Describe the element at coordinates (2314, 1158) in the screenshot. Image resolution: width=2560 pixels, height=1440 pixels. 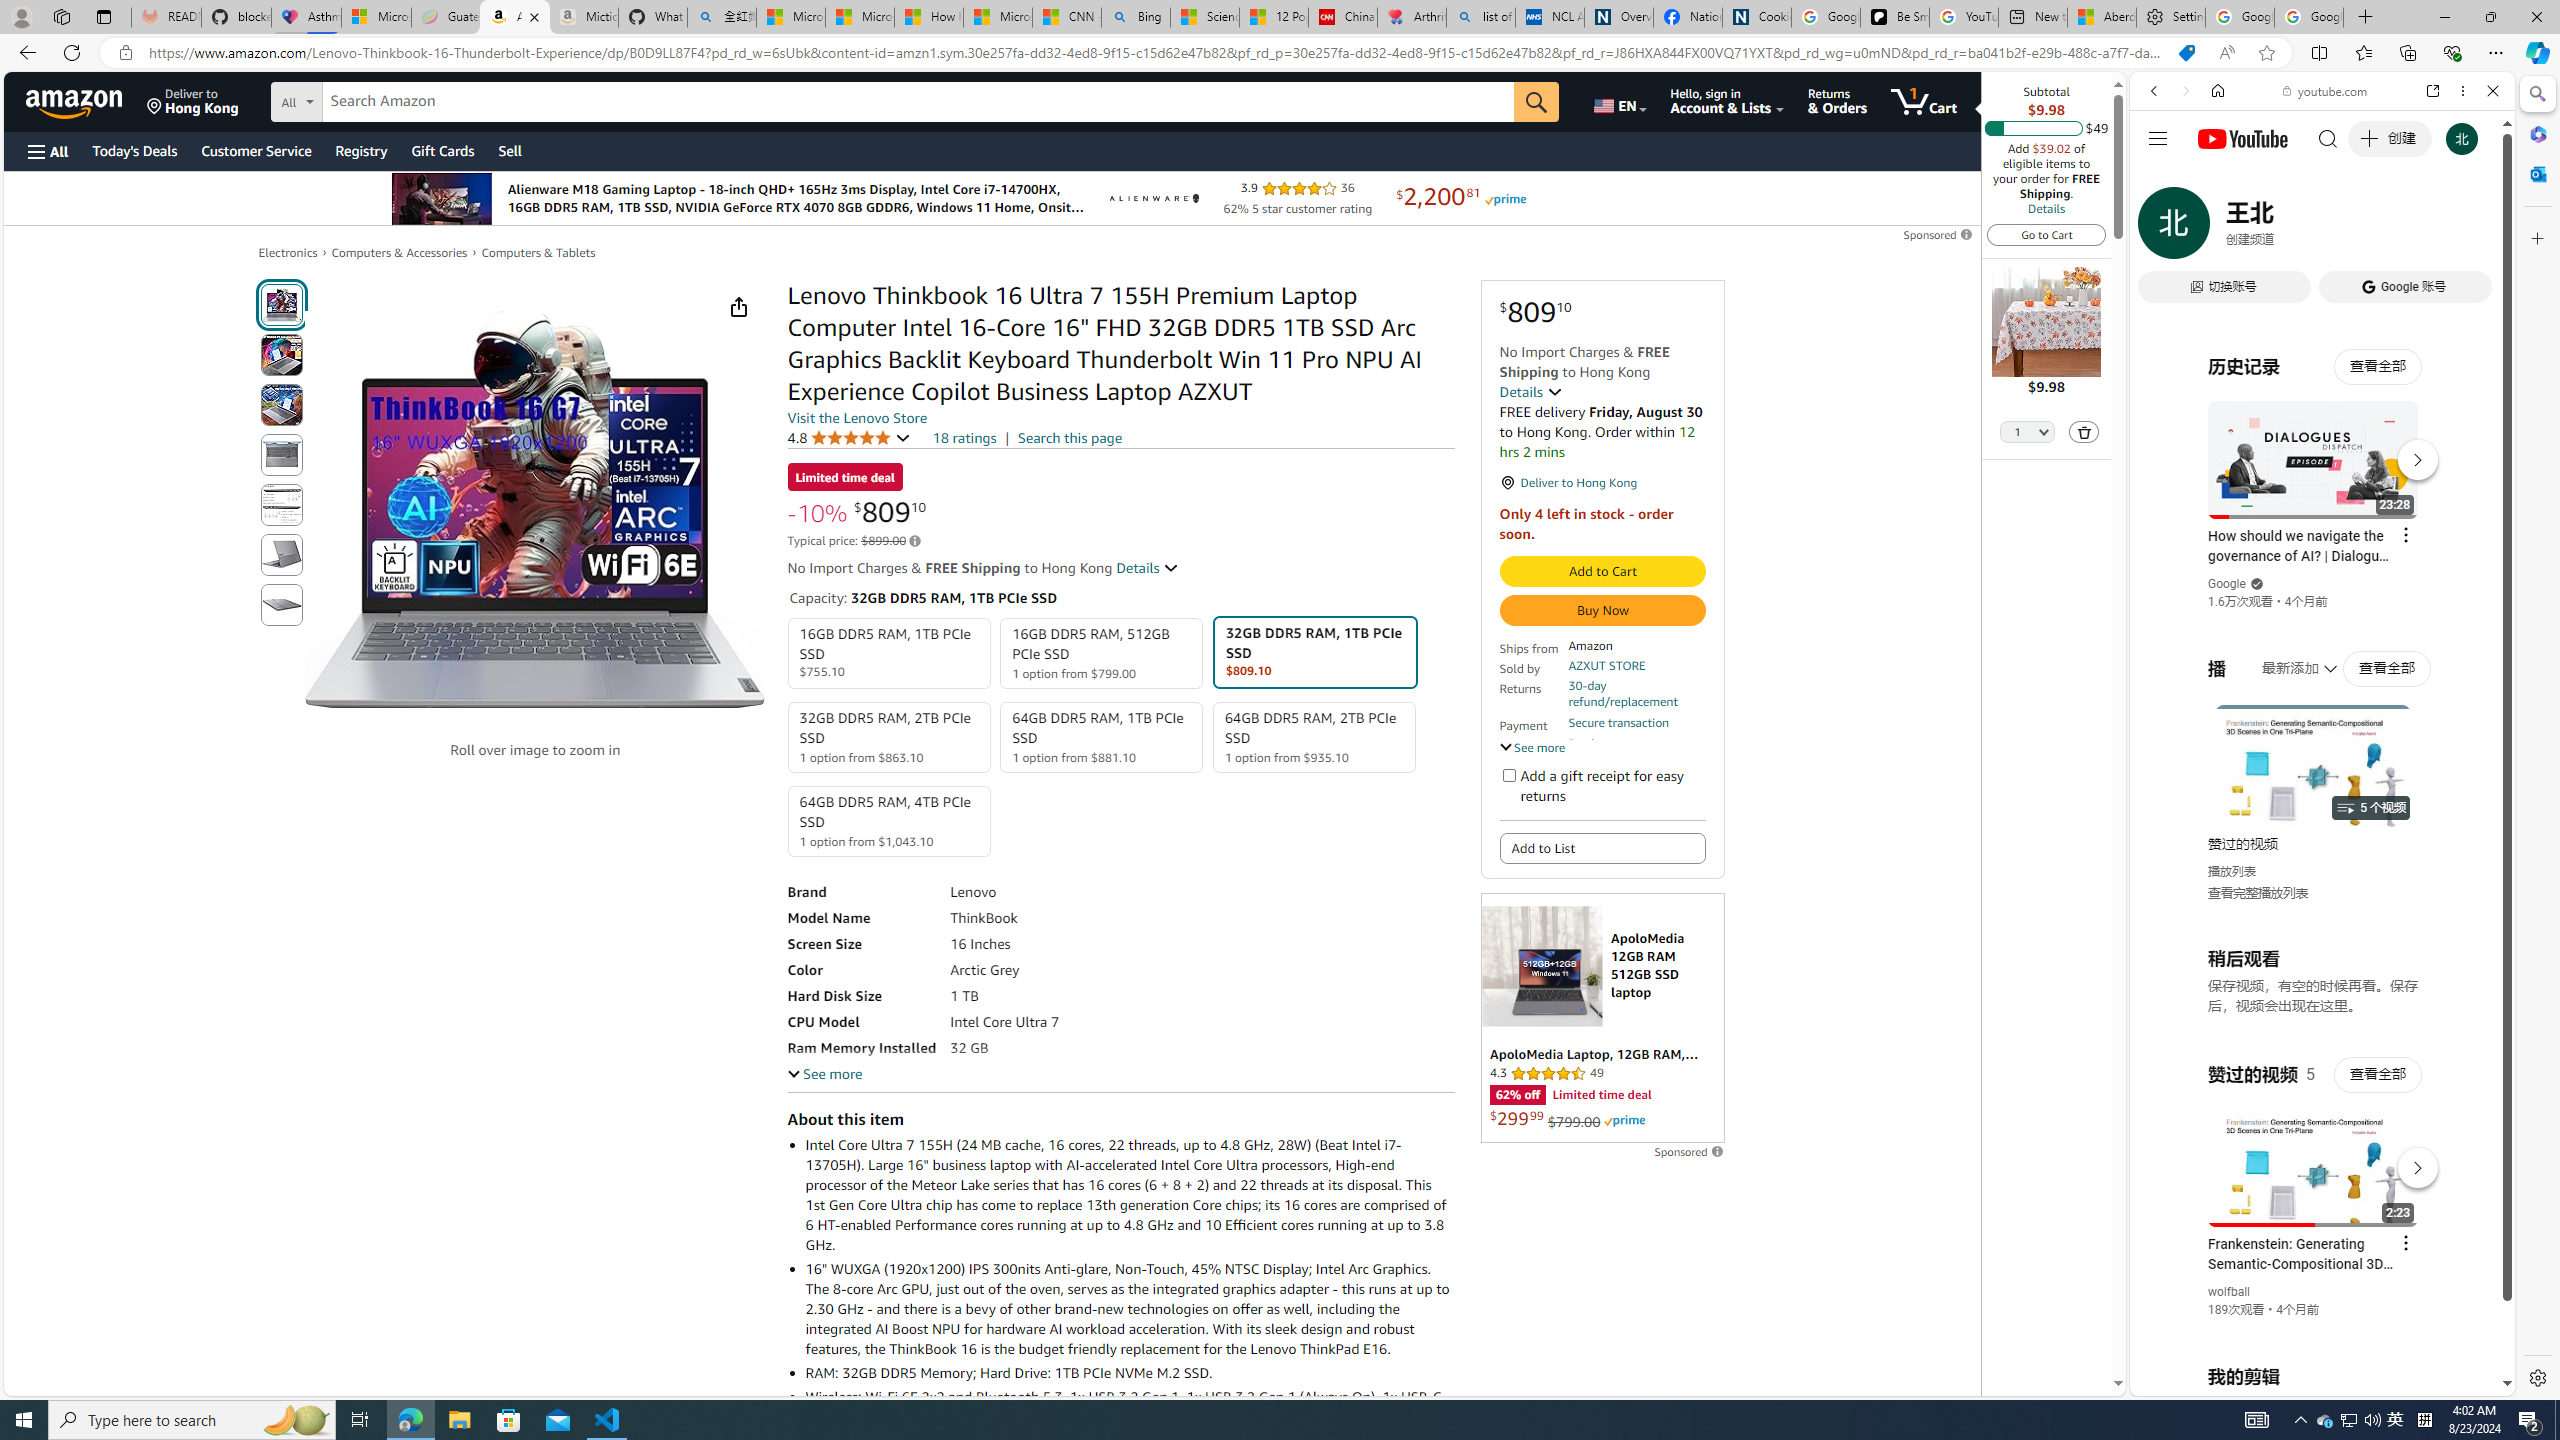
I see `#you` at that location.